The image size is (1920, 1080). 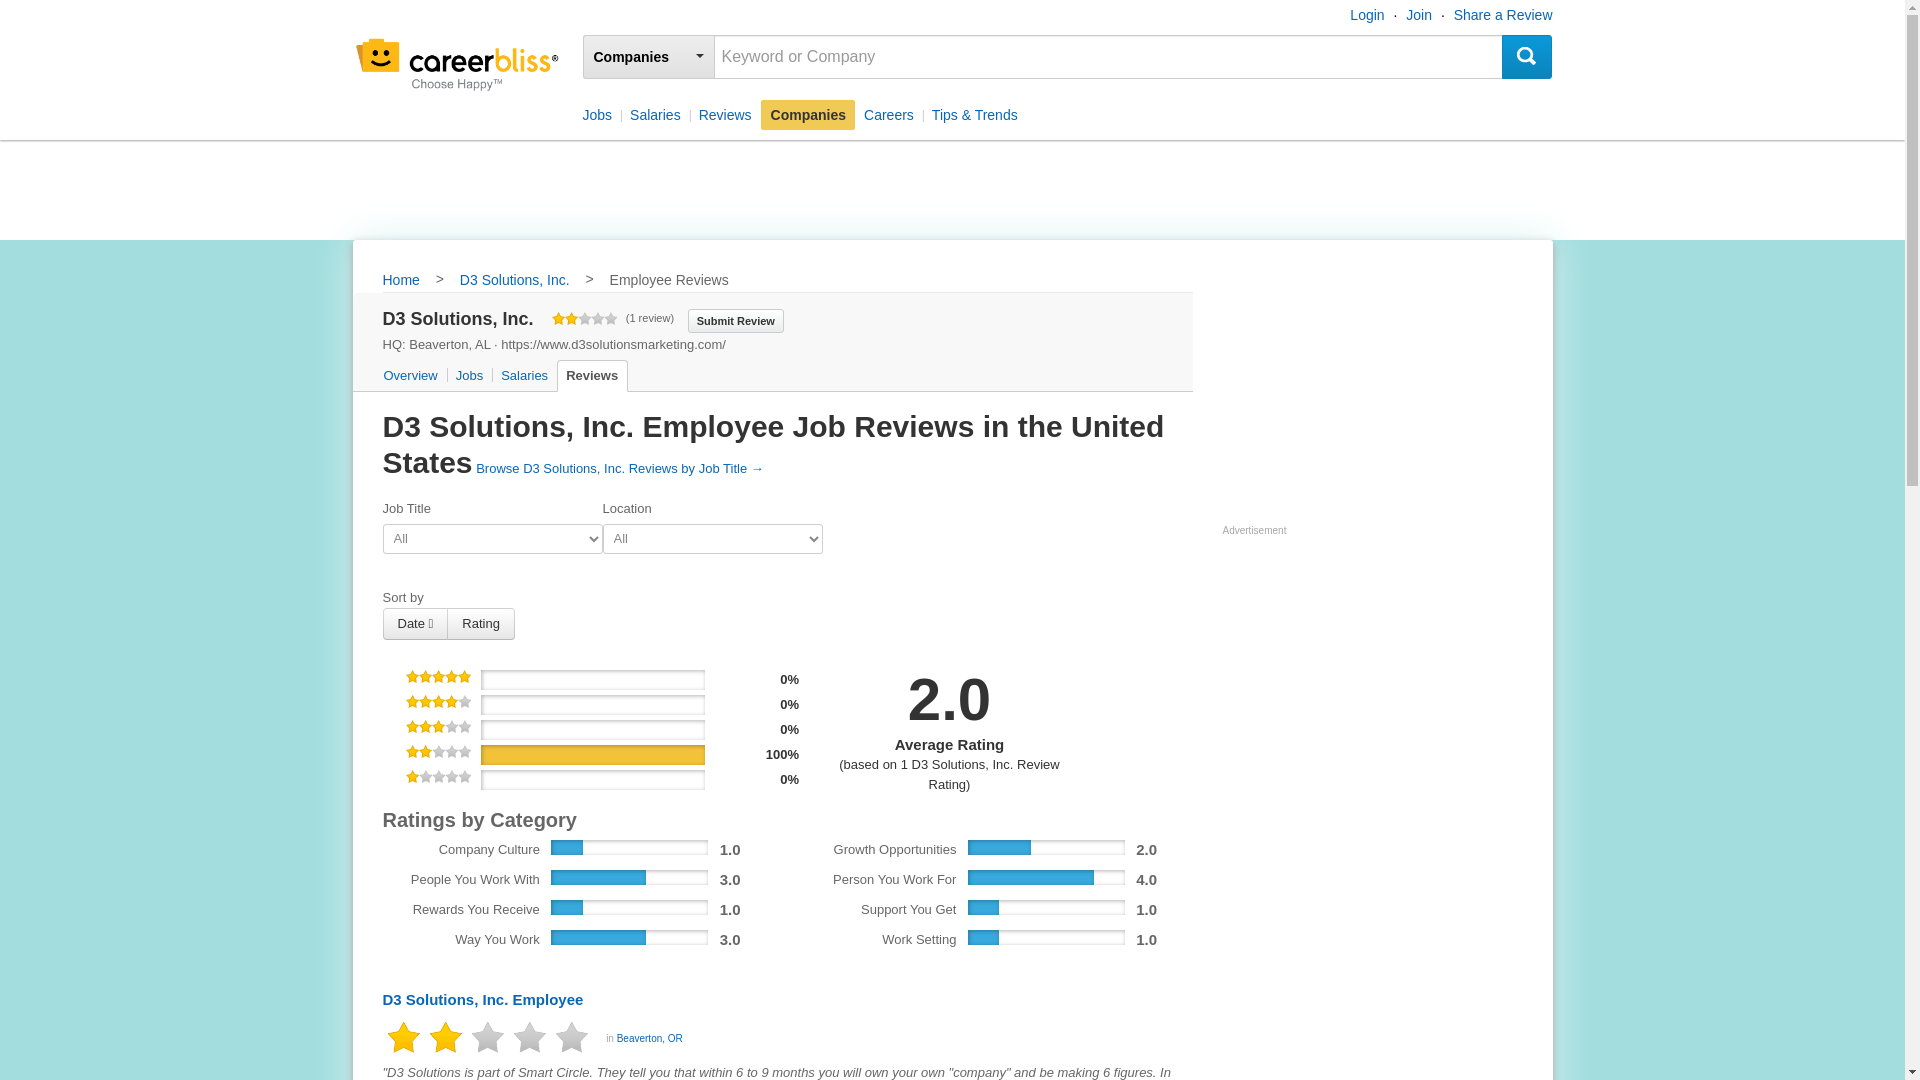 What do you see at coordinates (522, 376) in the screenshot?
I see `Salaries` at bounding box center [522, 376].